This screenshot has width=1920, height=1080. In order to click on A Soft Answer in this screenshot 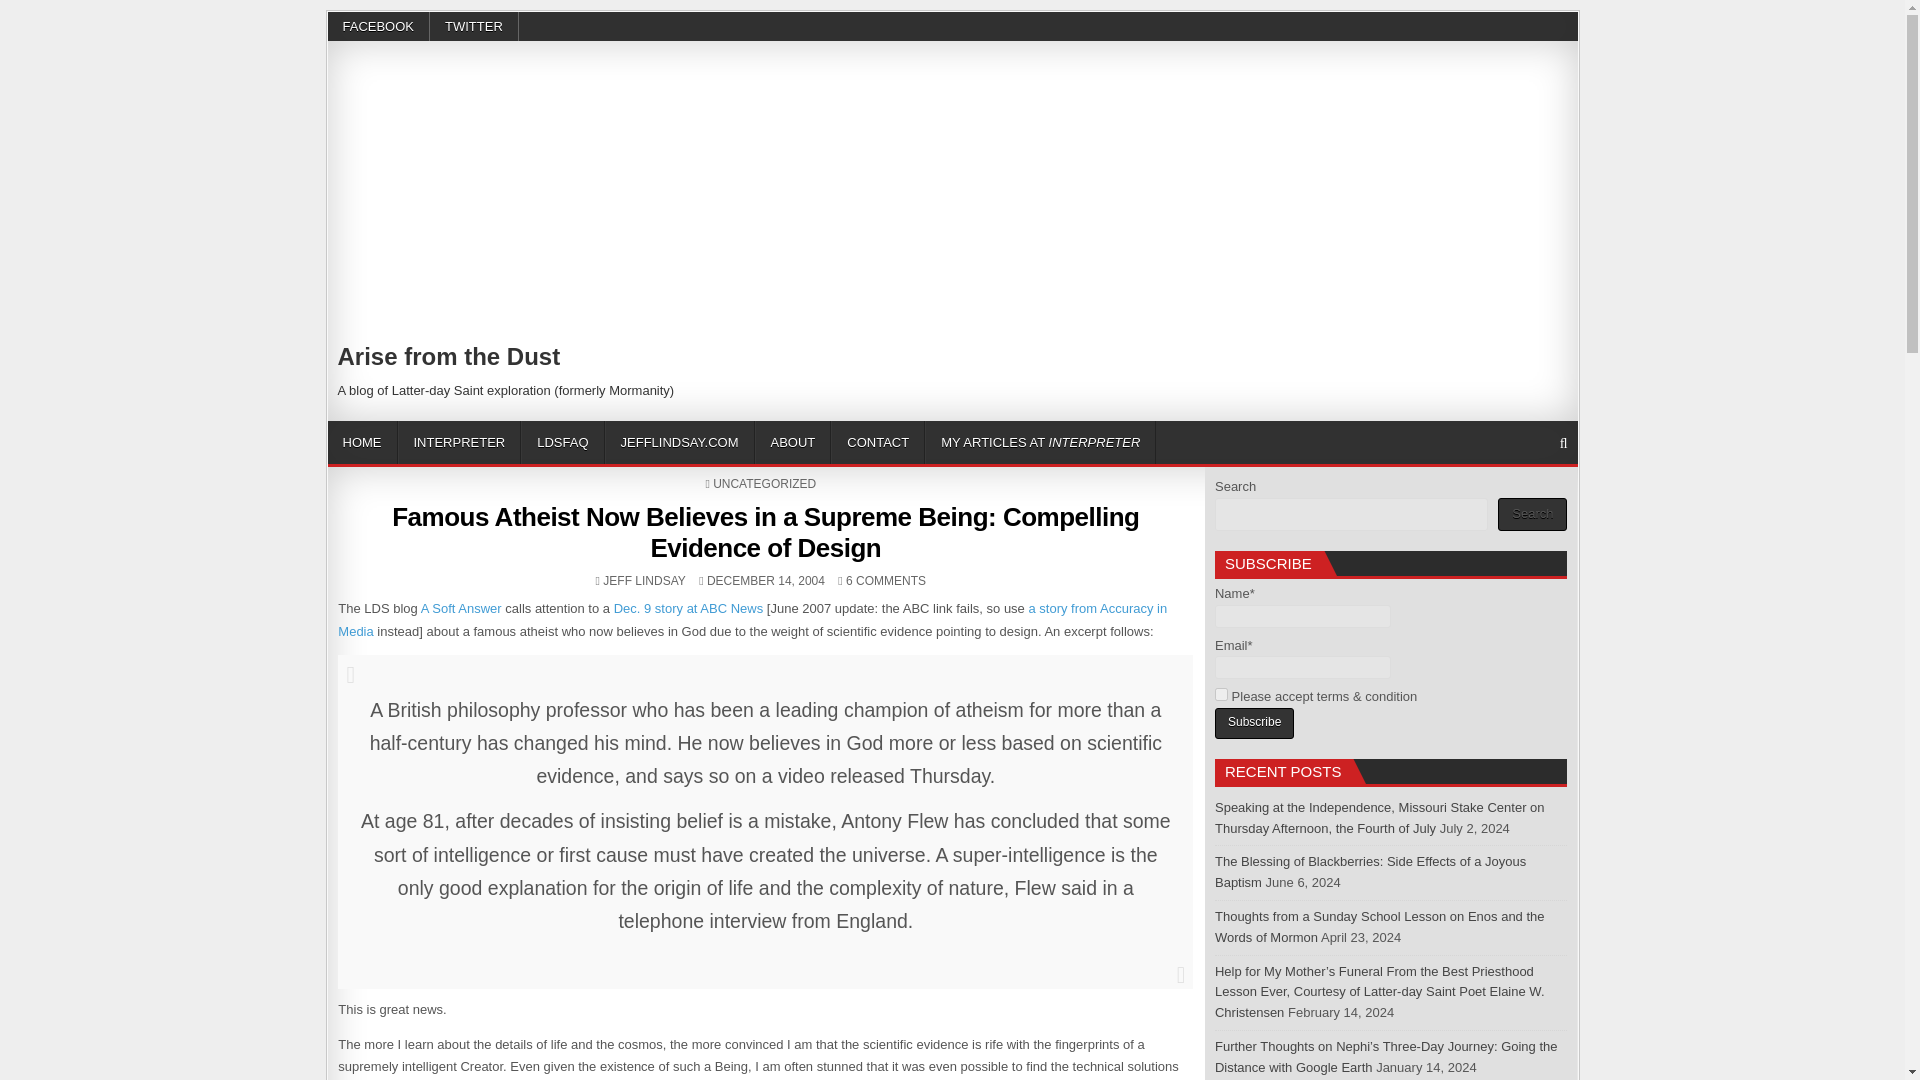, I will do `click(460, 608)`.